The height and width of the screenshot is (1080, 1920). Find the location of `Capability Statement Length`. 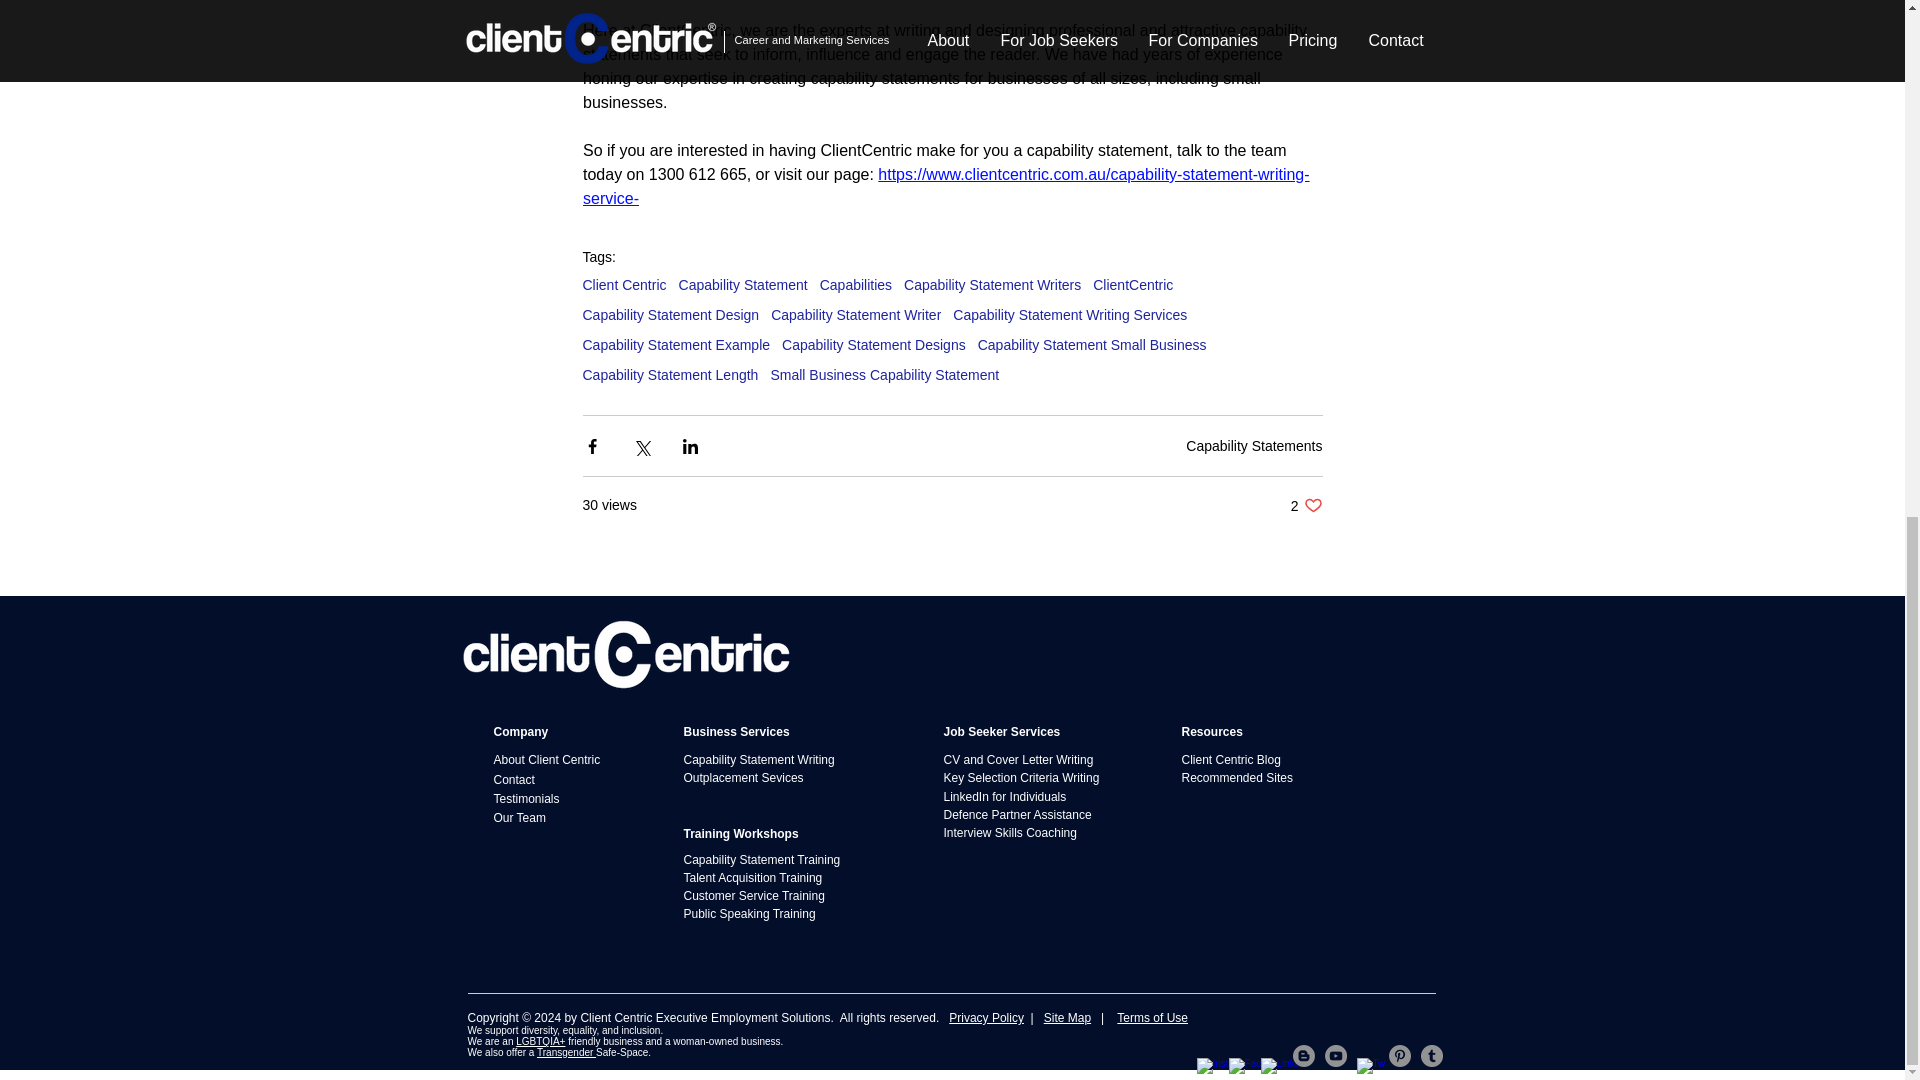

Capability Statement Length is located at coordinates (856, 284).